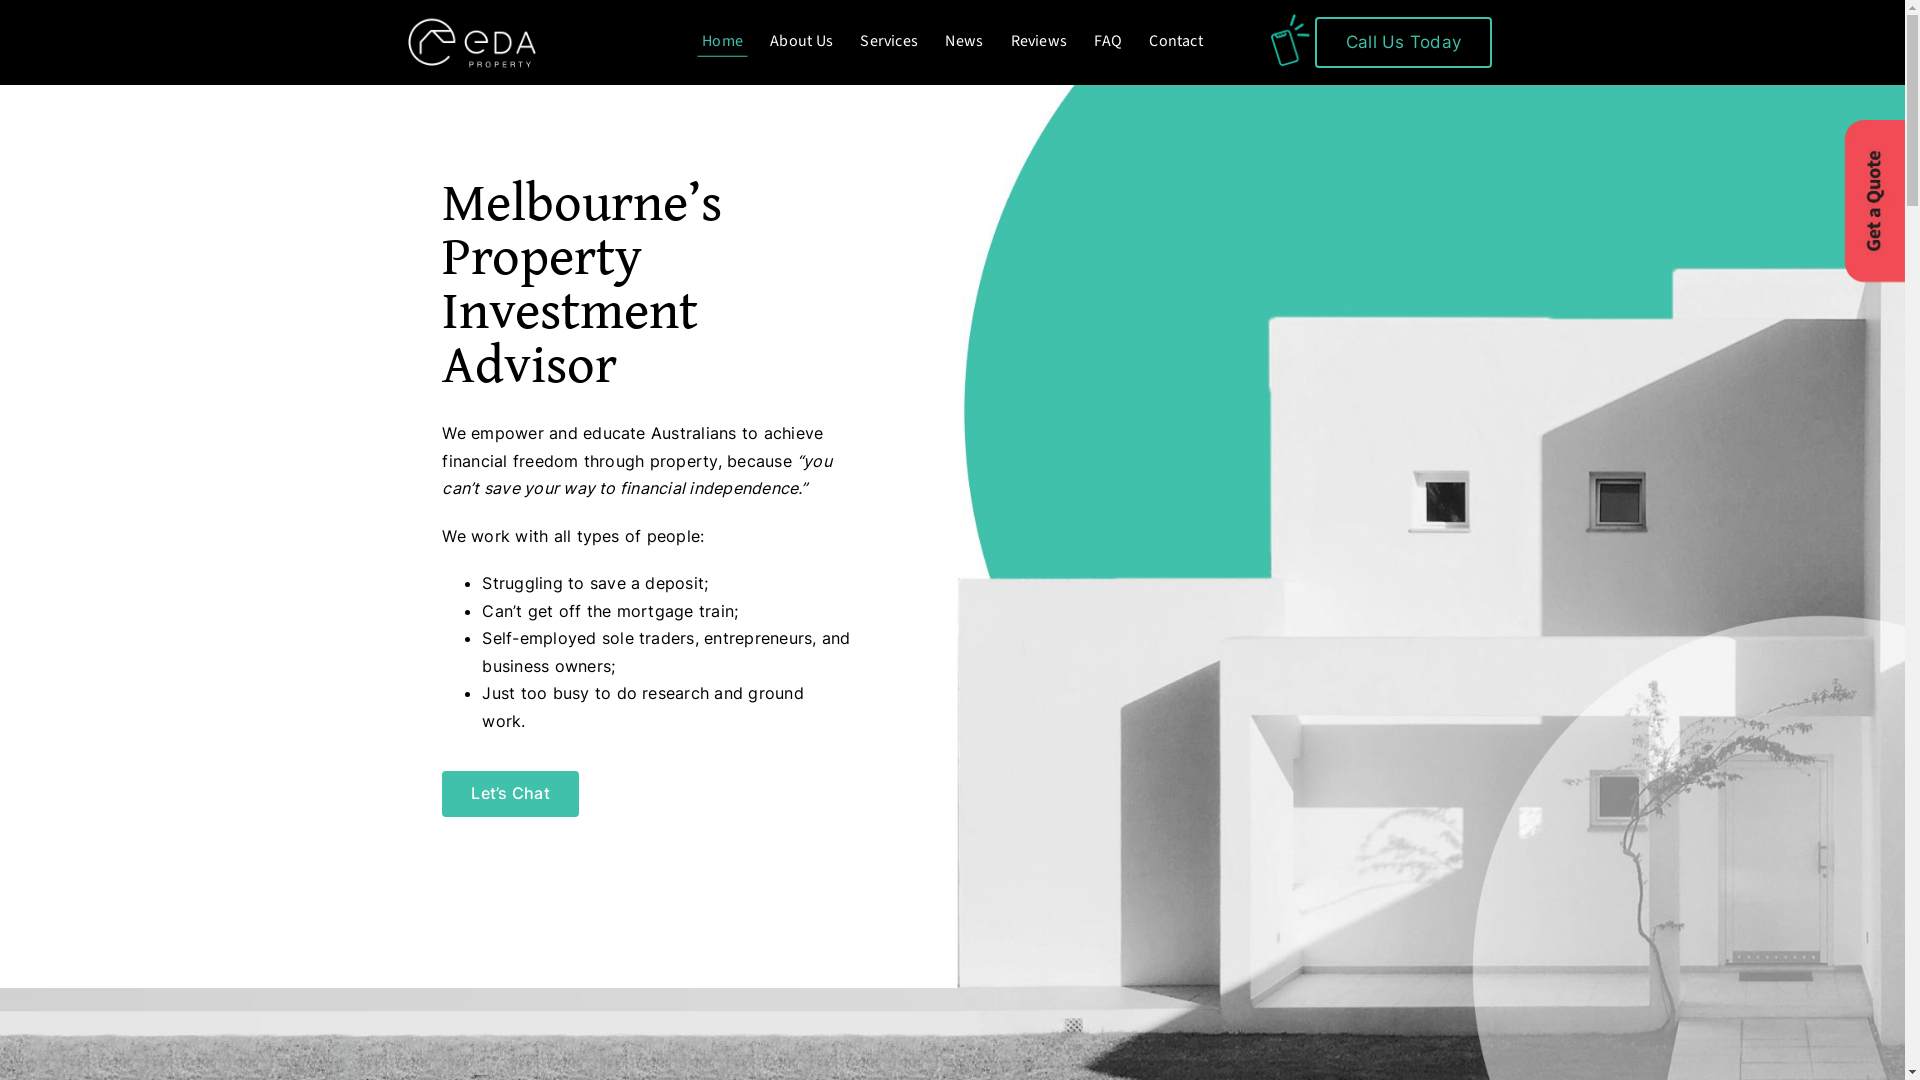  I want to click on Home, so click(722, 42).